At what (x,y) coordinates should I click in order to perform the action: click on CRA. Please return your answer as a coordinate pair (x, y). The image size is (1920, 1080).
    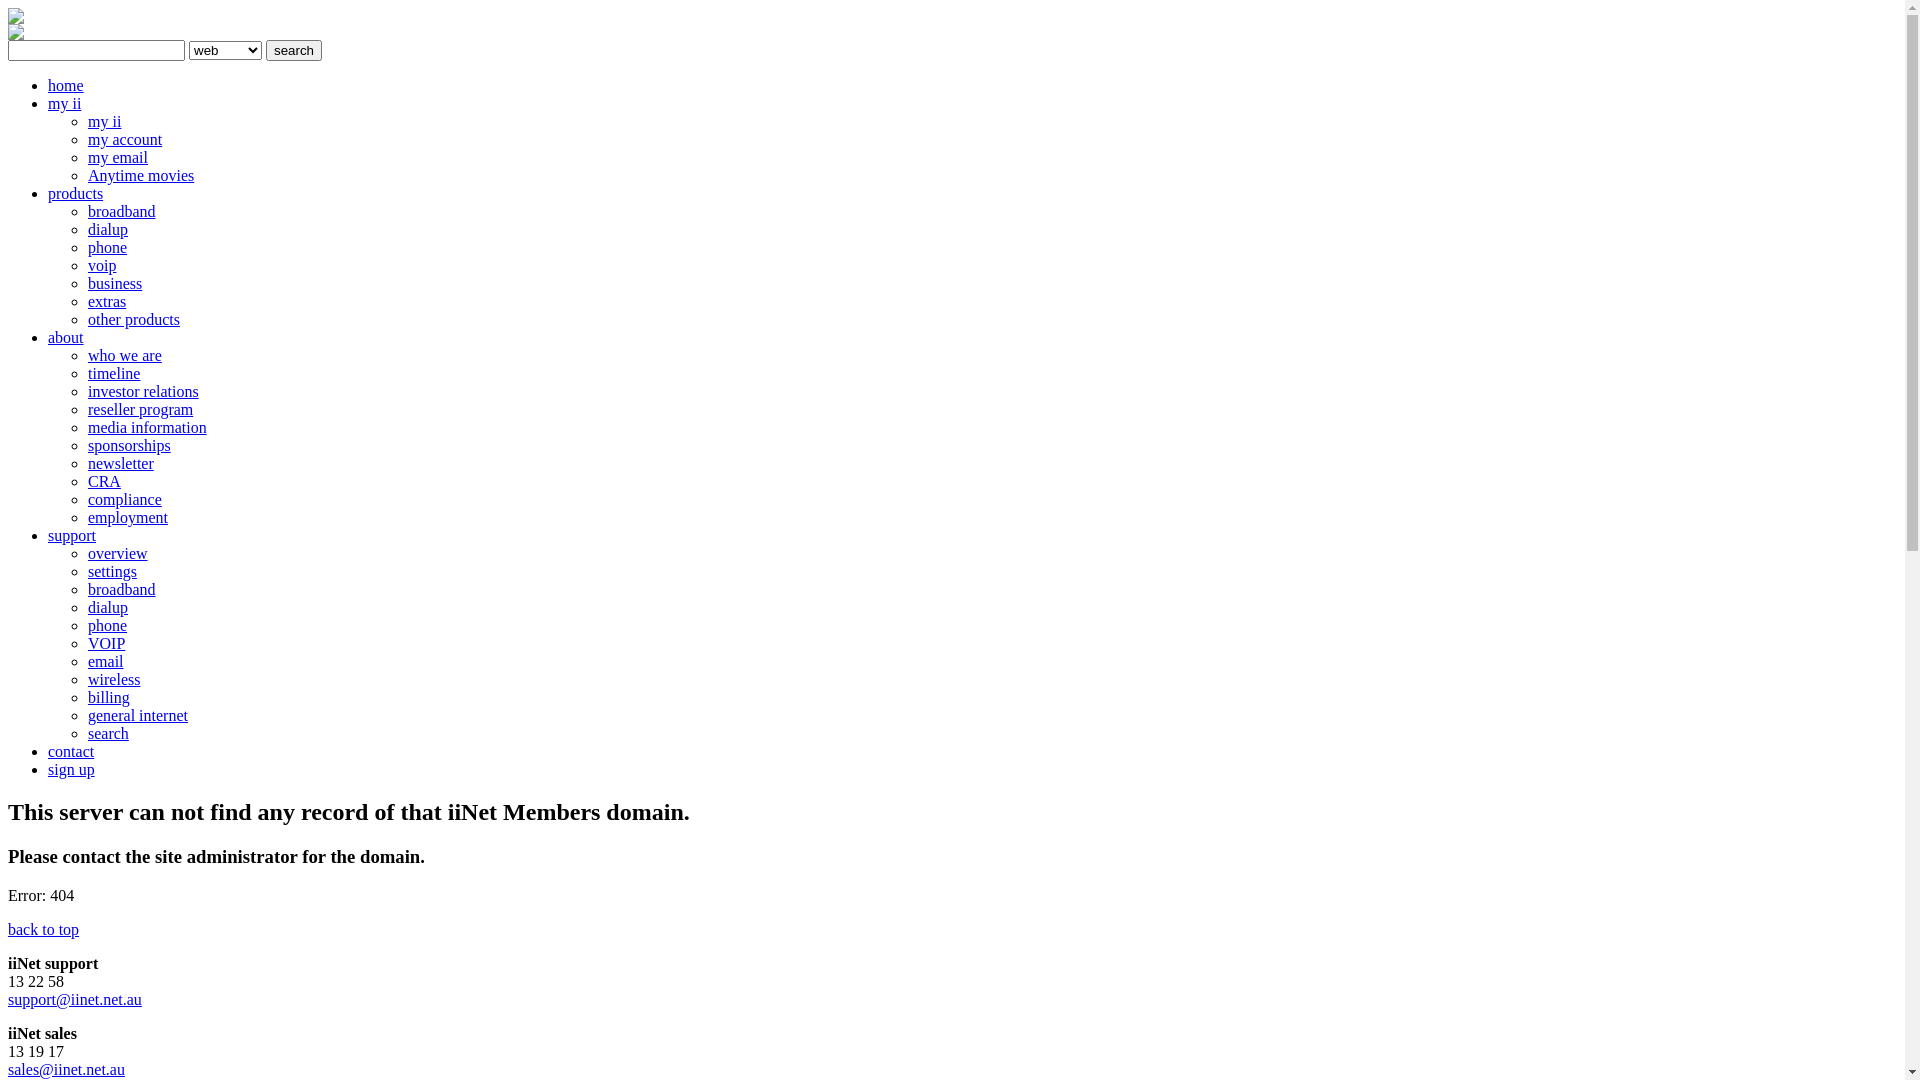
    Looking at the image, I should click on (104, 482).